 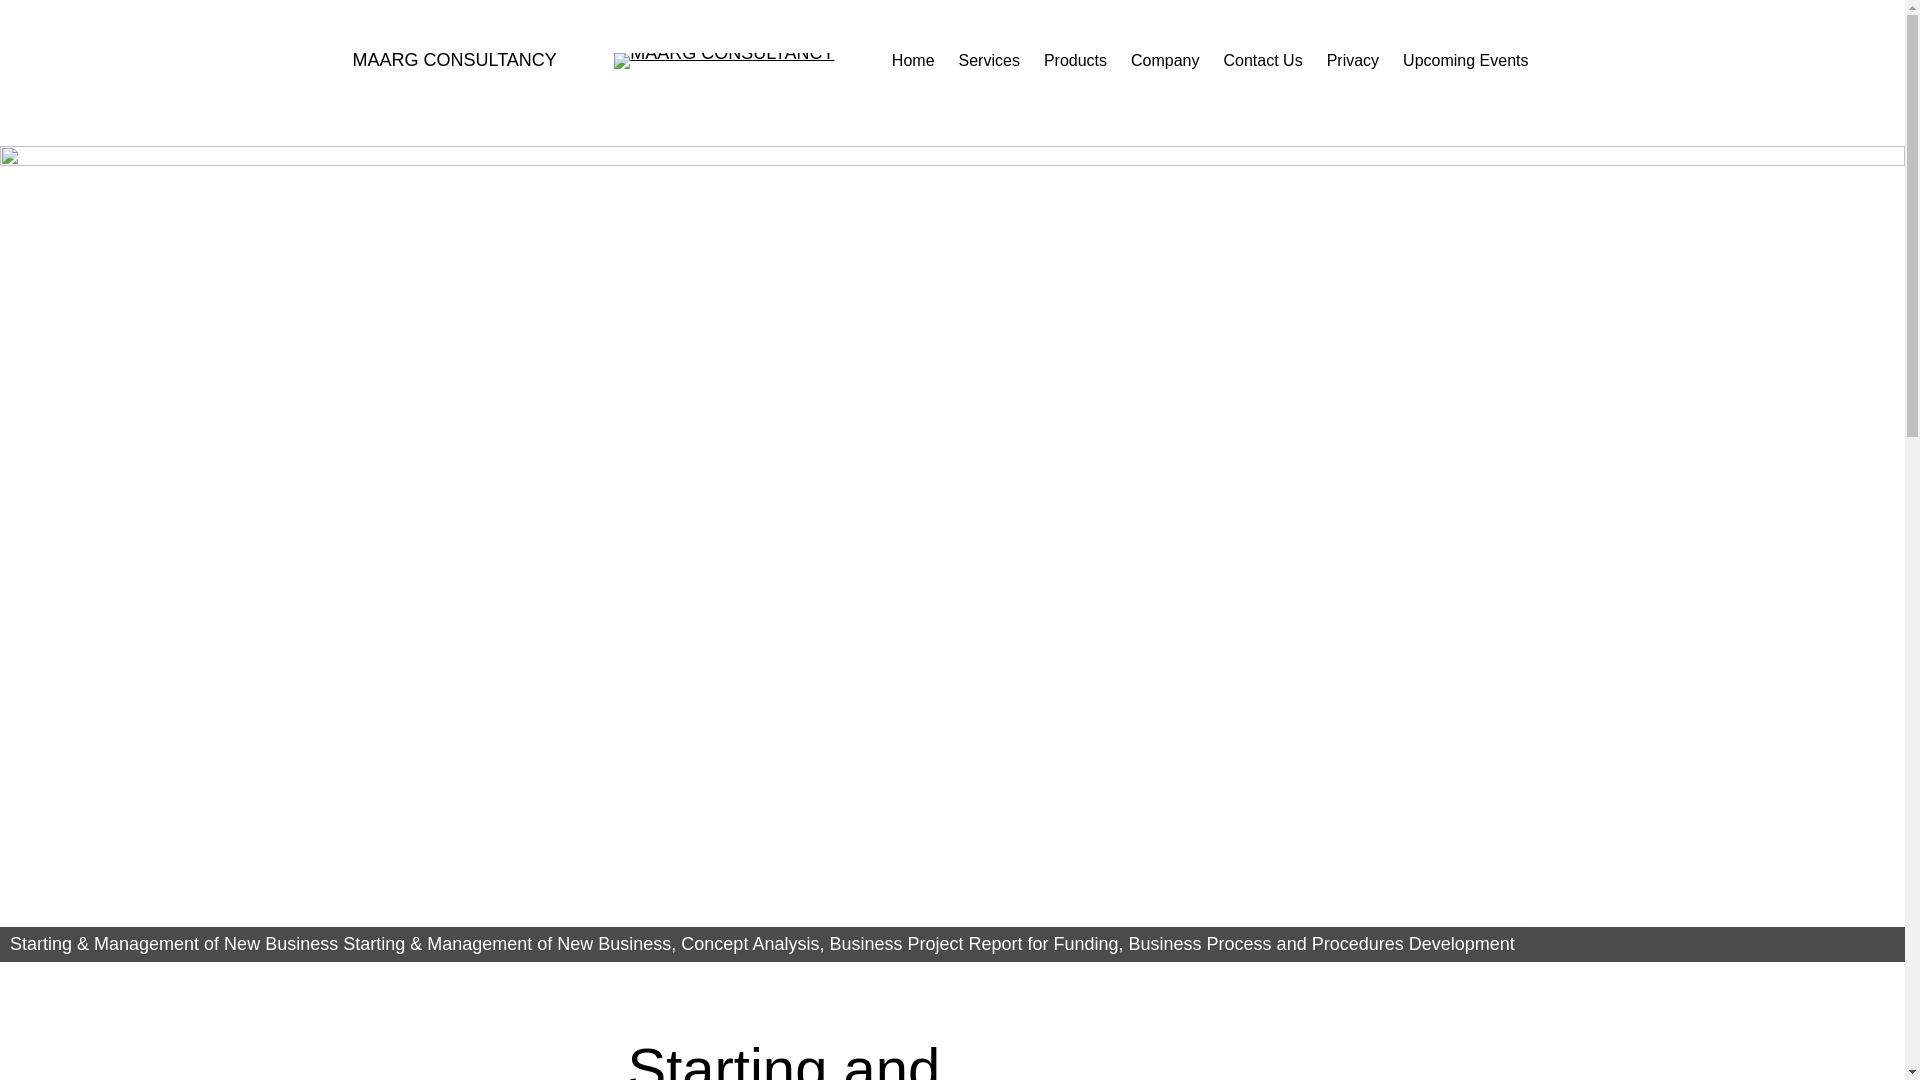 I want to click on Home, so click(x=914, y=61).